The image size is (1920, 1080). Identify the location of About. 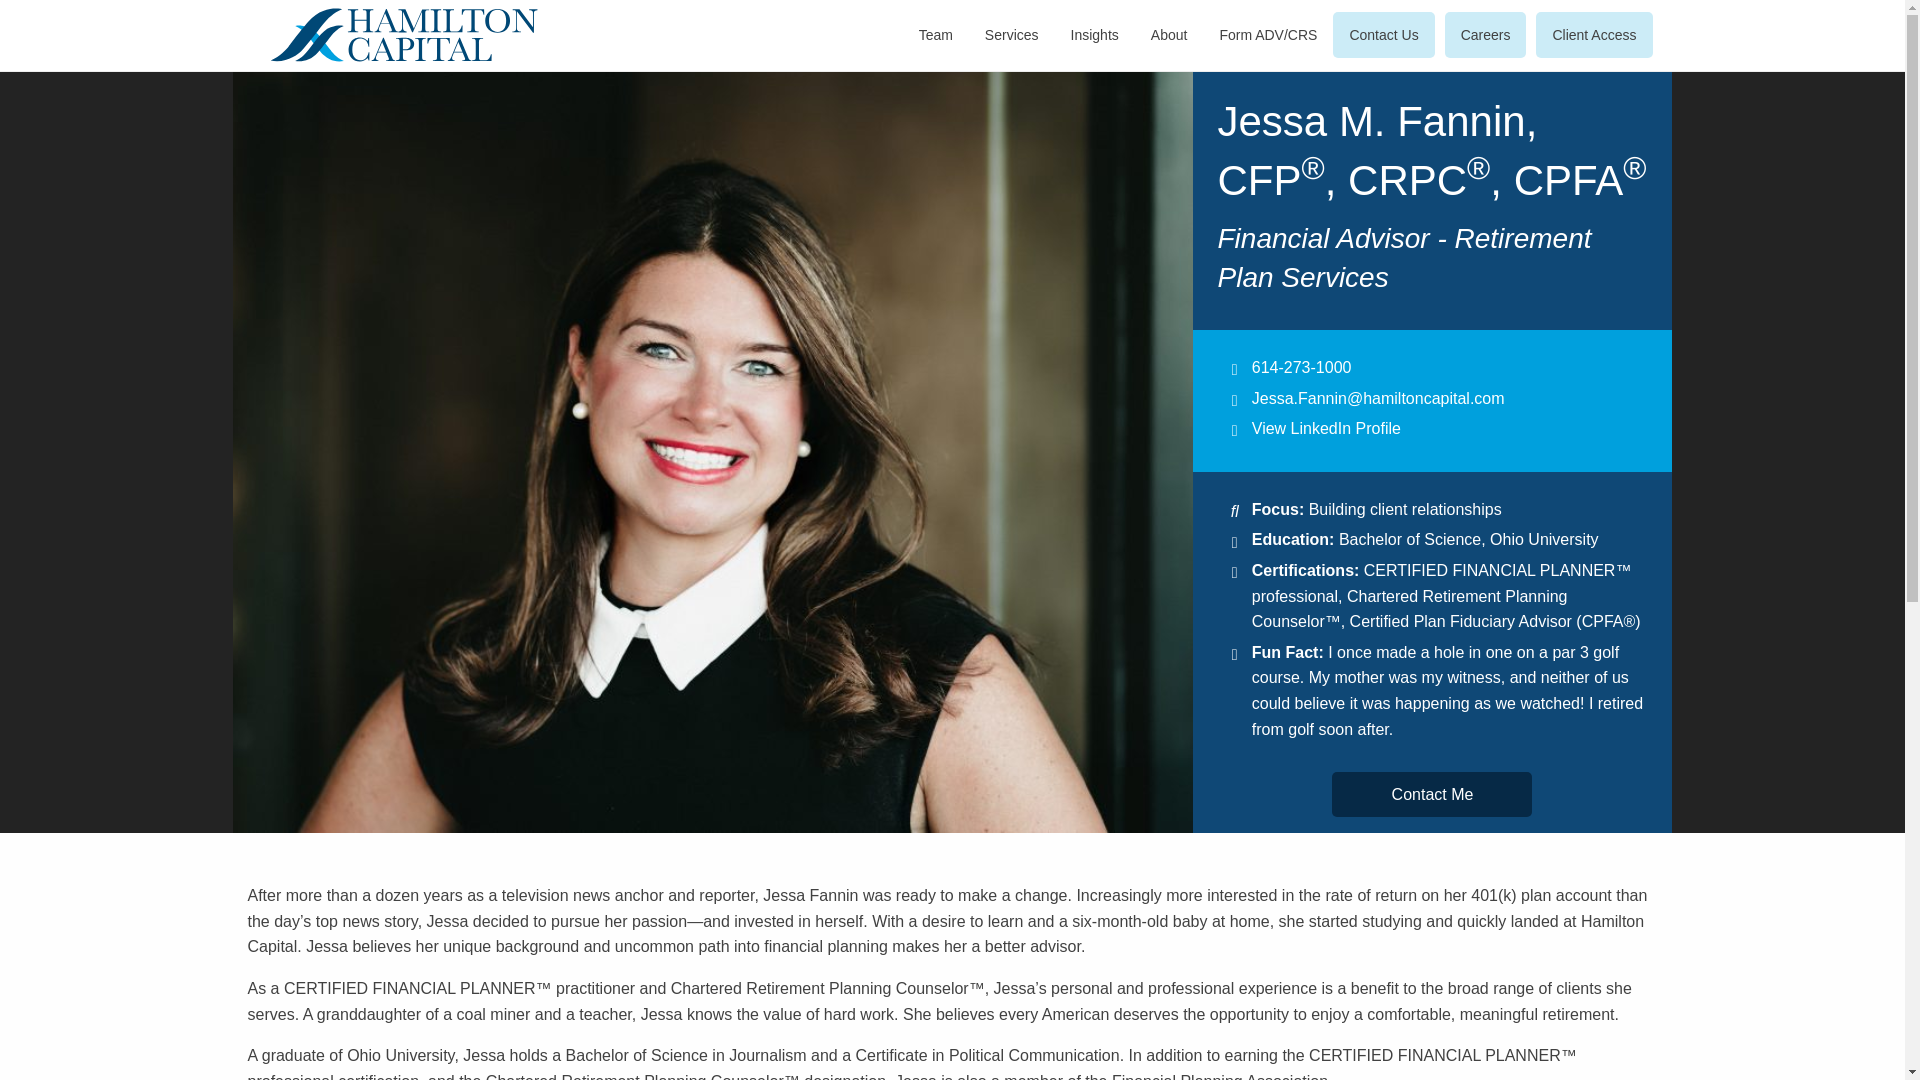
(1168, 34).